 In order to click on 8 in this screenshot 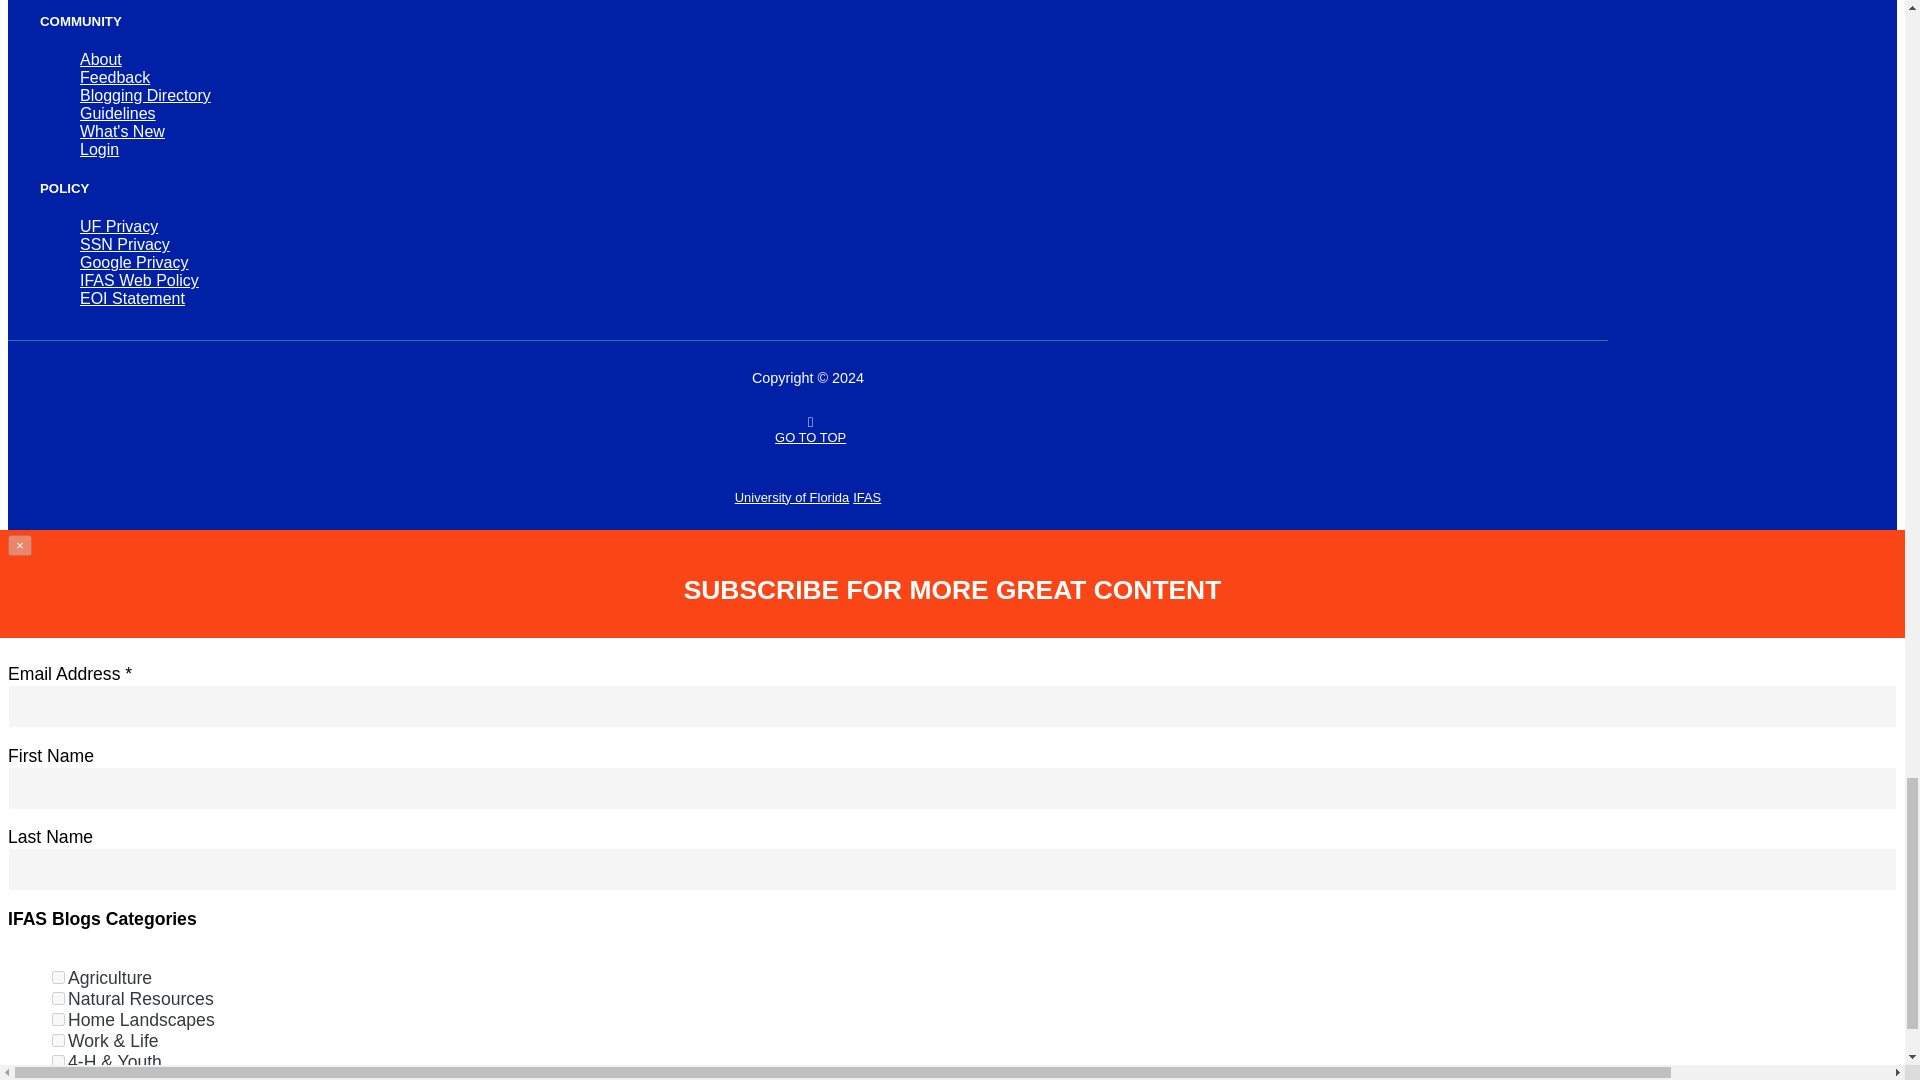, I will do `click(58, 1040)`.